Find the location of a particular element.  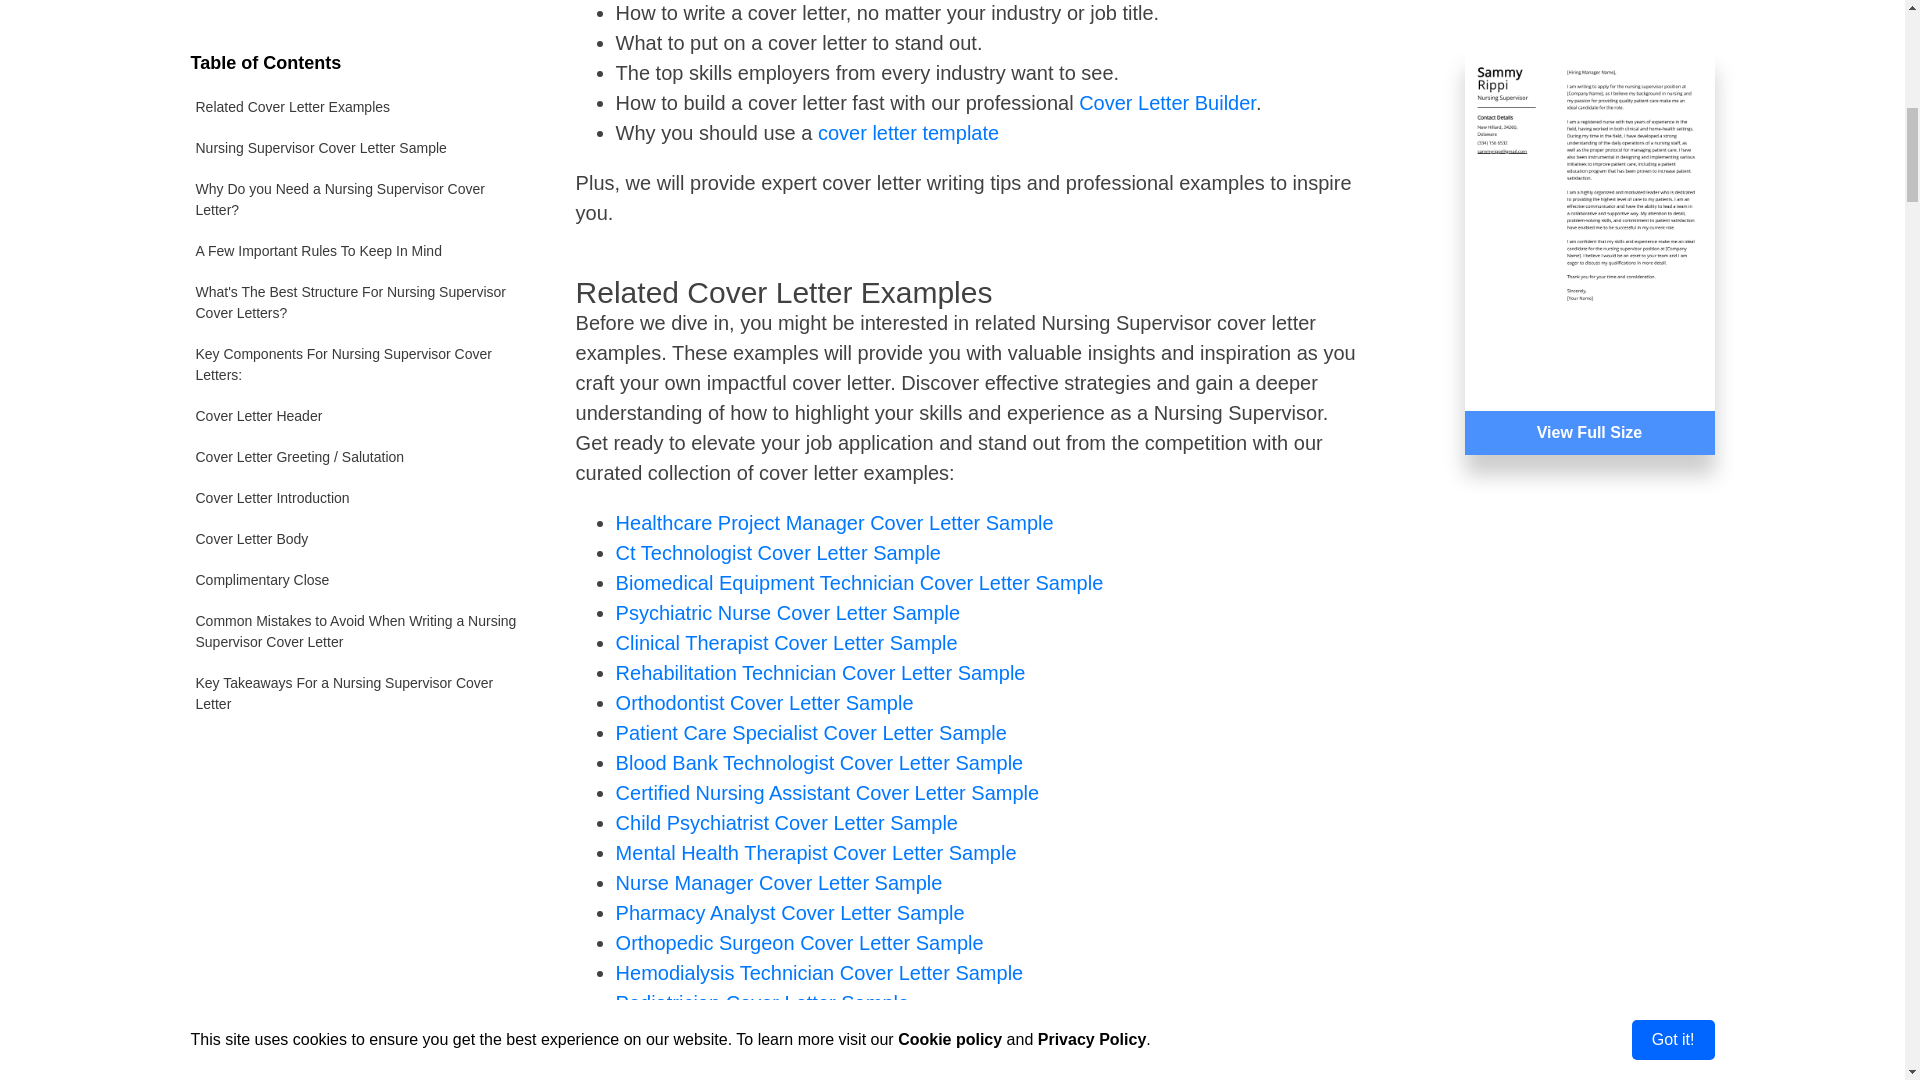

cover letter template is located at coordinates (908, 132).